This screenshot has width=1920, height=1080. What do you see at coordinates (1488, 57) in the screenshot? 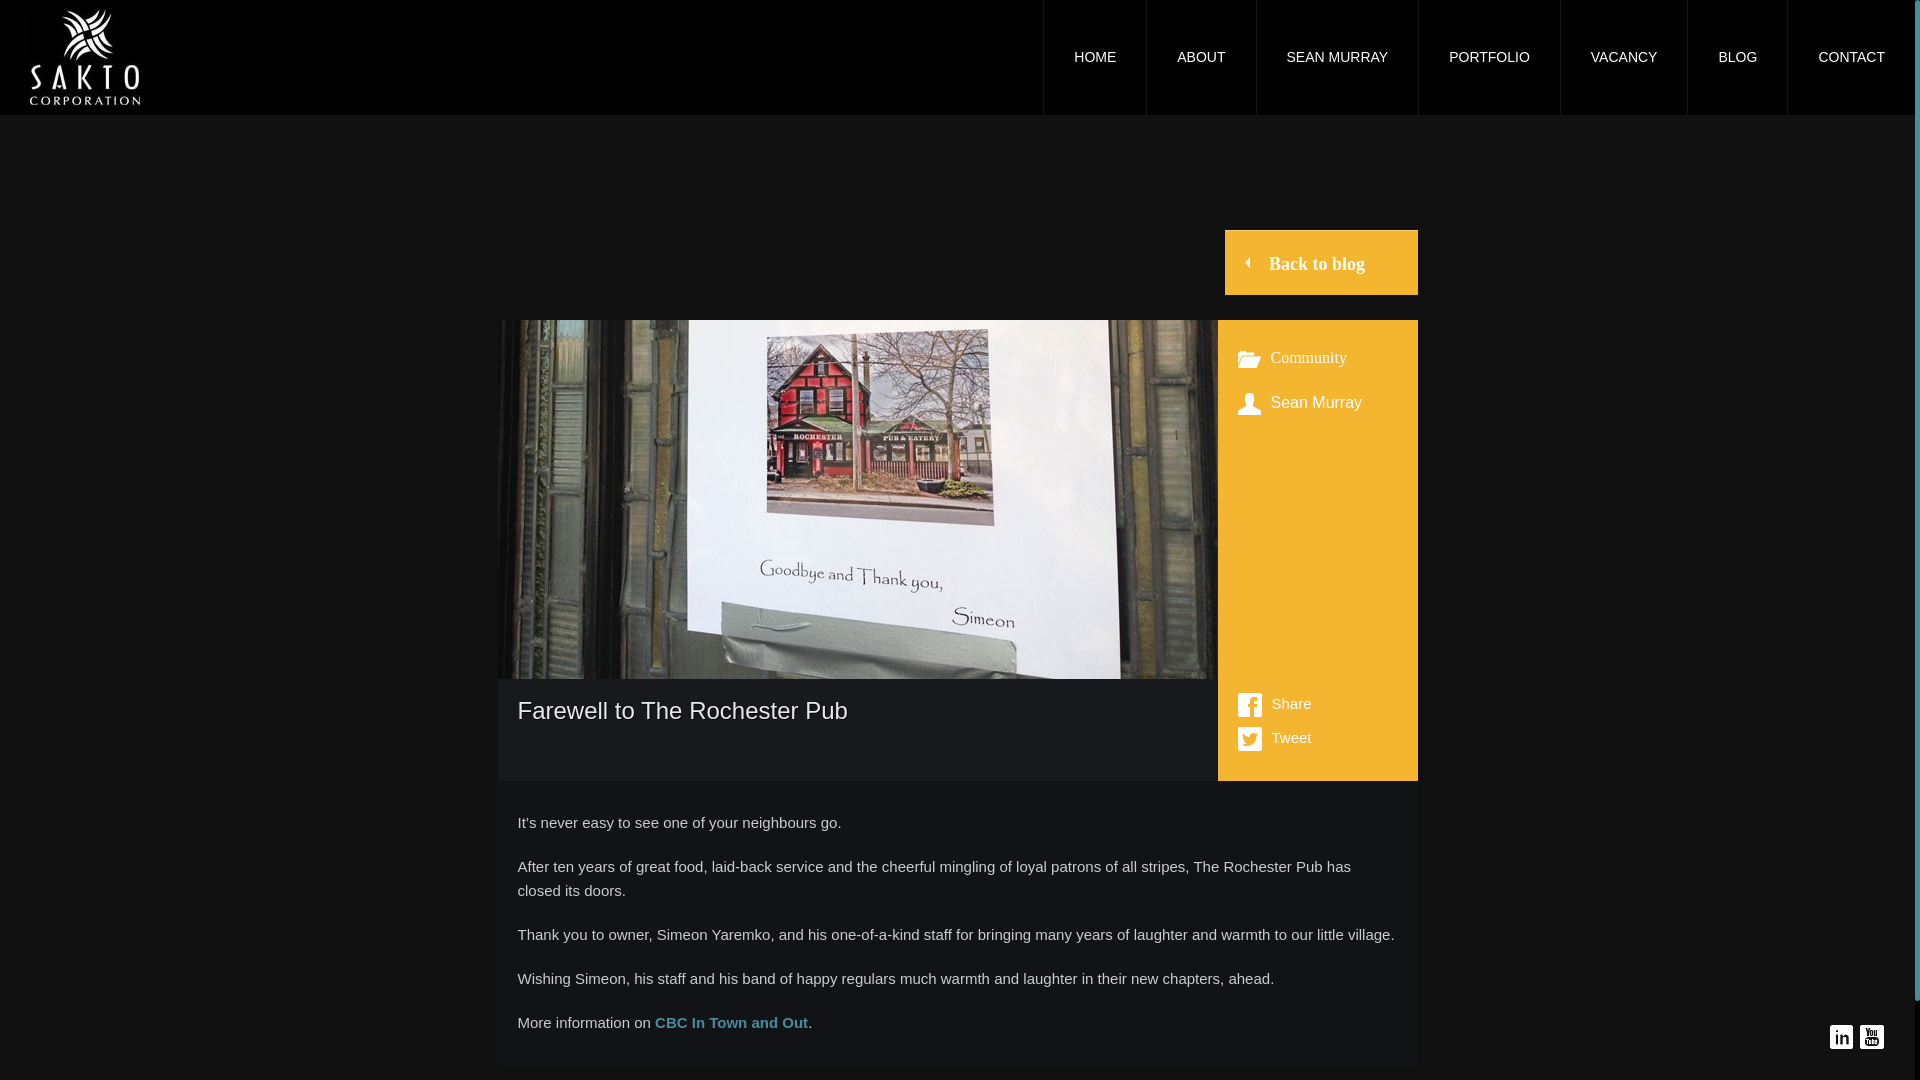
I see `PORTFOLIO` at bounding box center [1488, 57].